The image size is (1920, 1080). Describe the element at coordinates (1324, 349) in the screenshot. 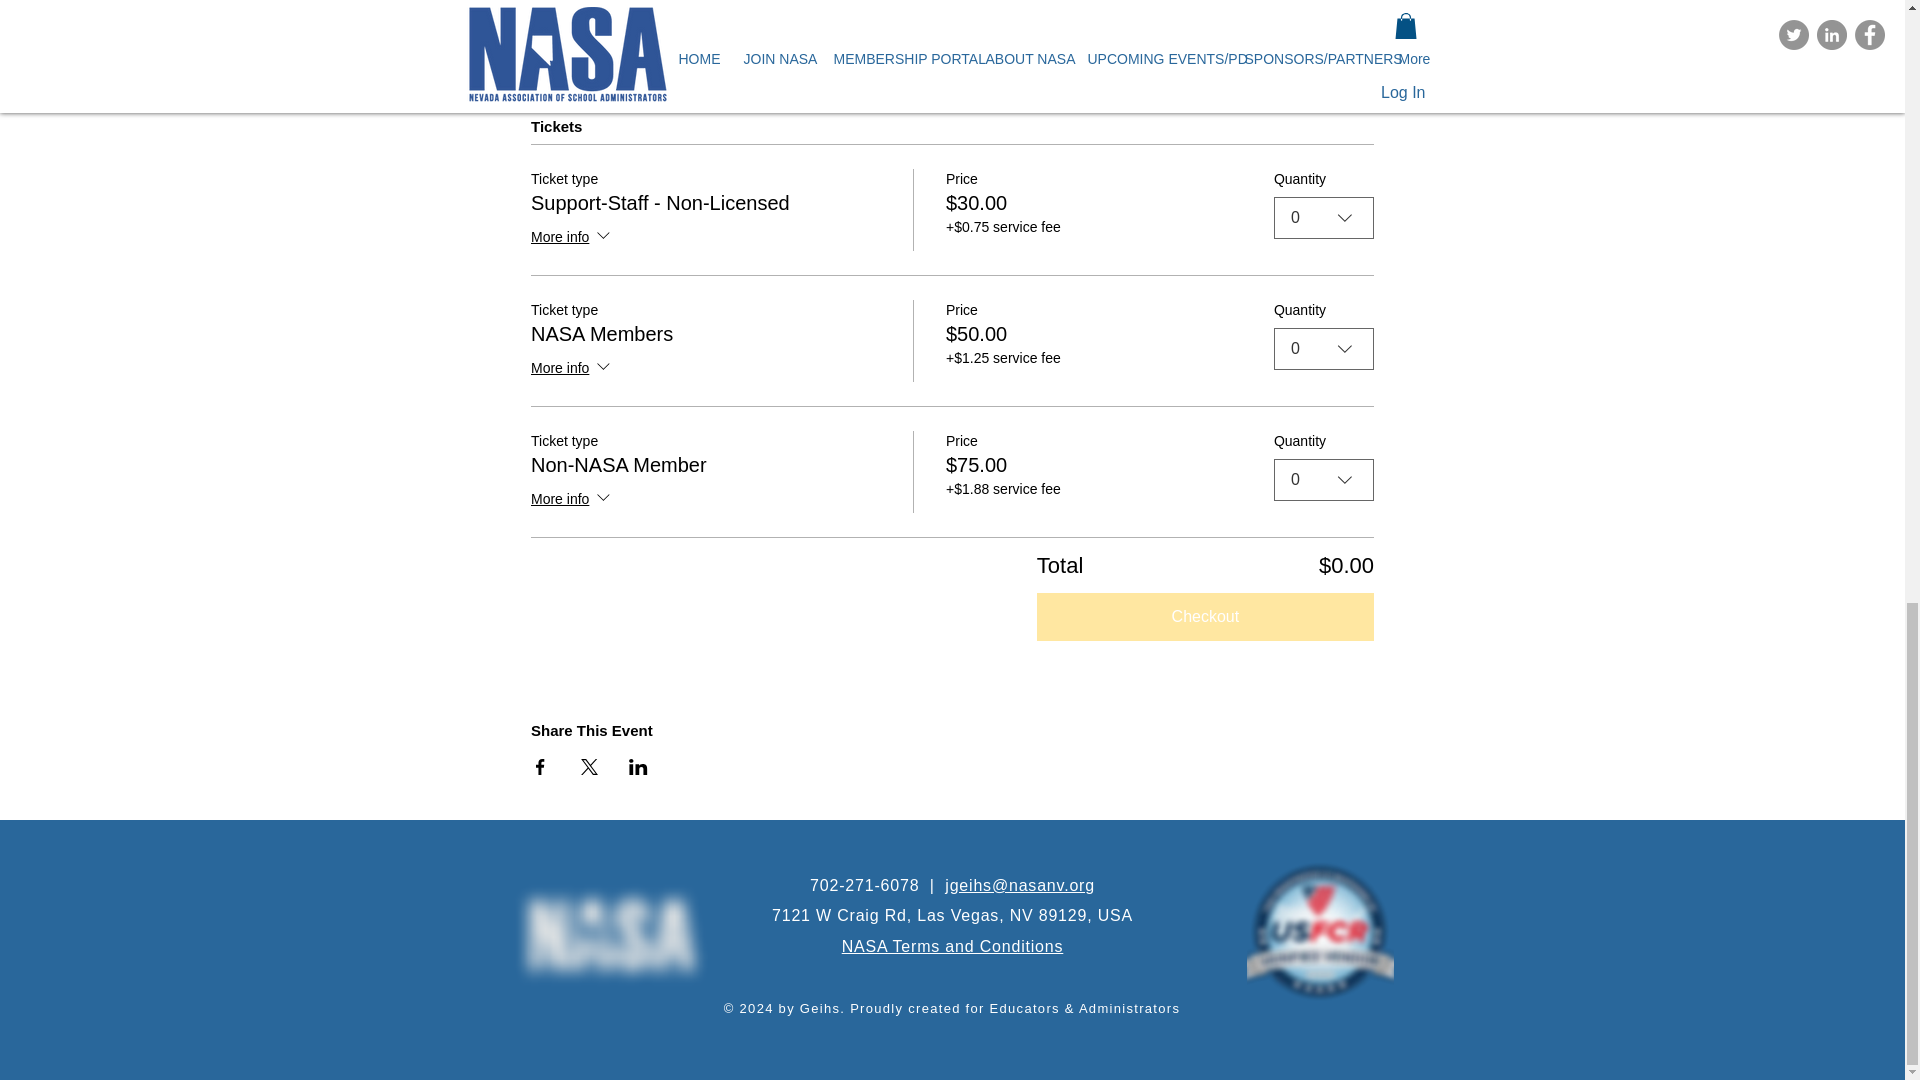

I see `0` at that location.